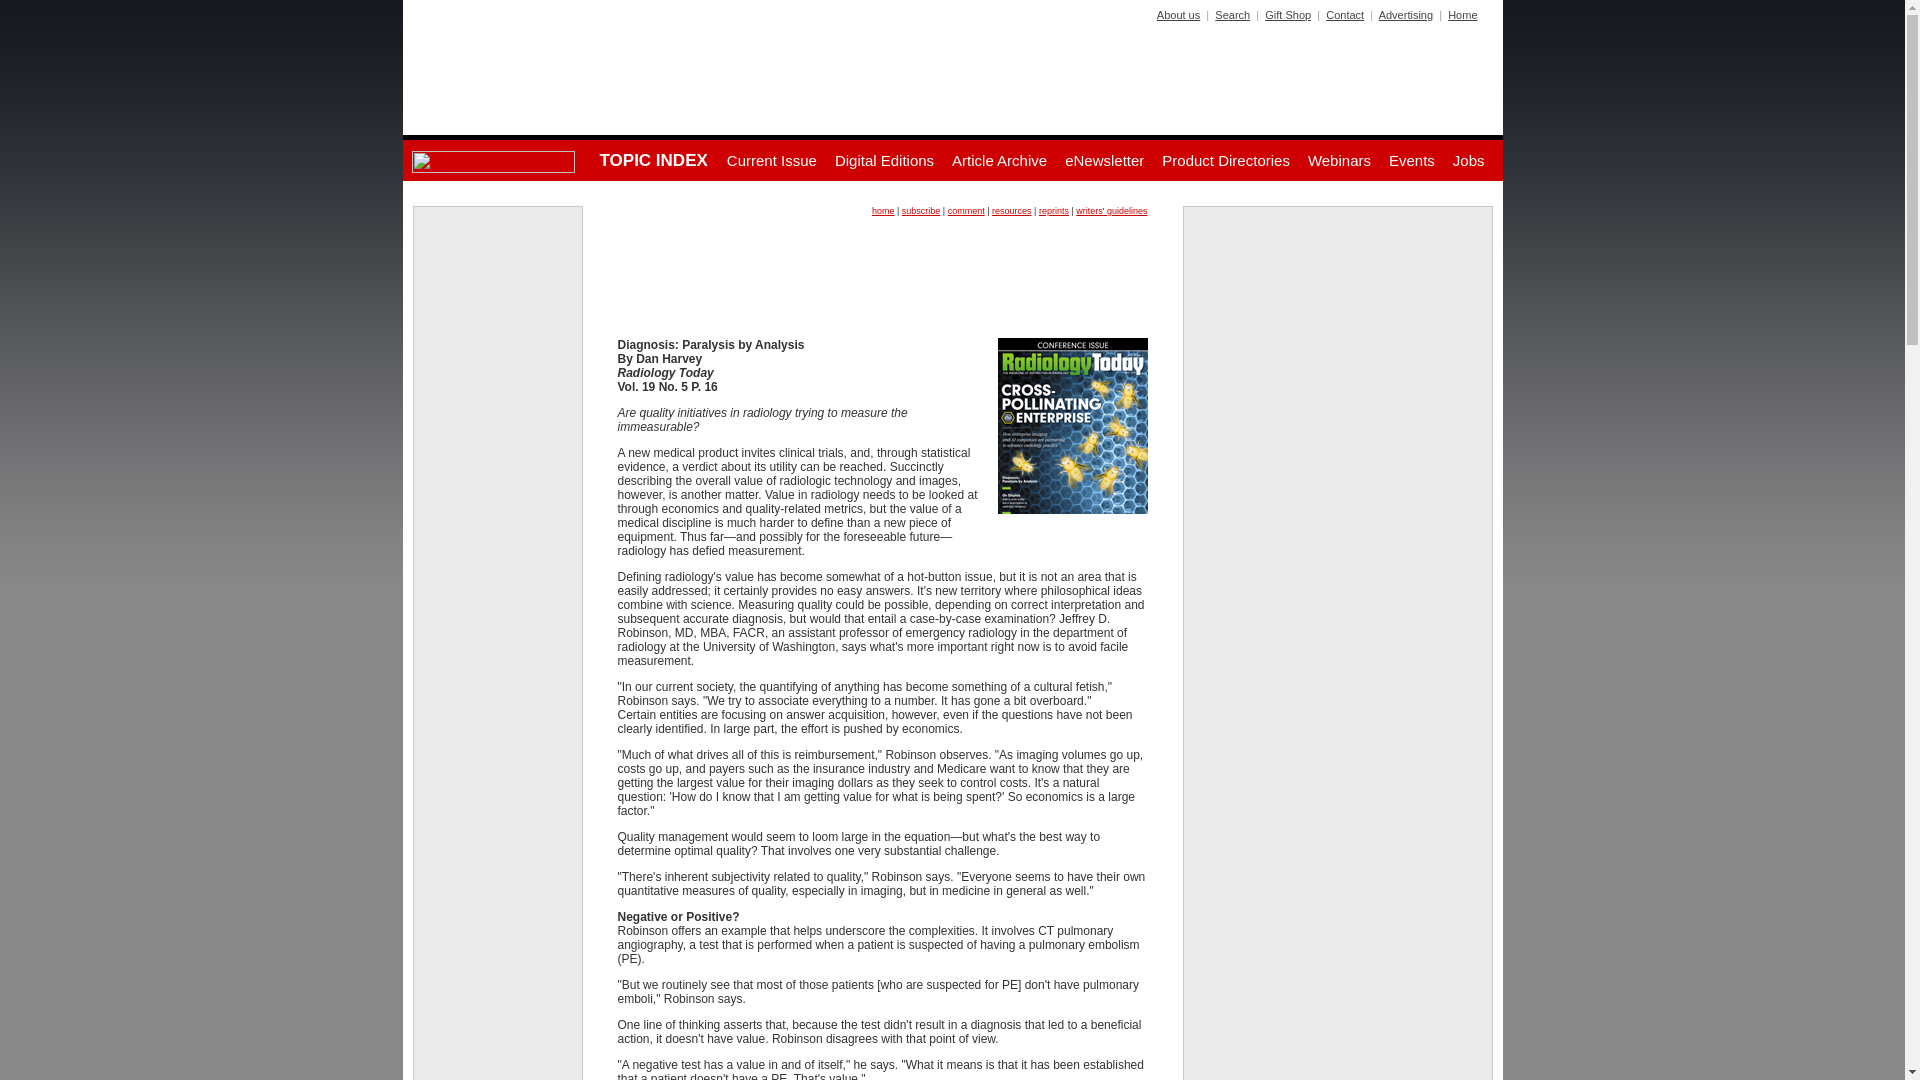 The height and width of the screenshot is (1080, 1920). What do you see at coordinates (1104, 160) in the screenshot?
I see `eNewsletter` at bounding box center [1104, 160].